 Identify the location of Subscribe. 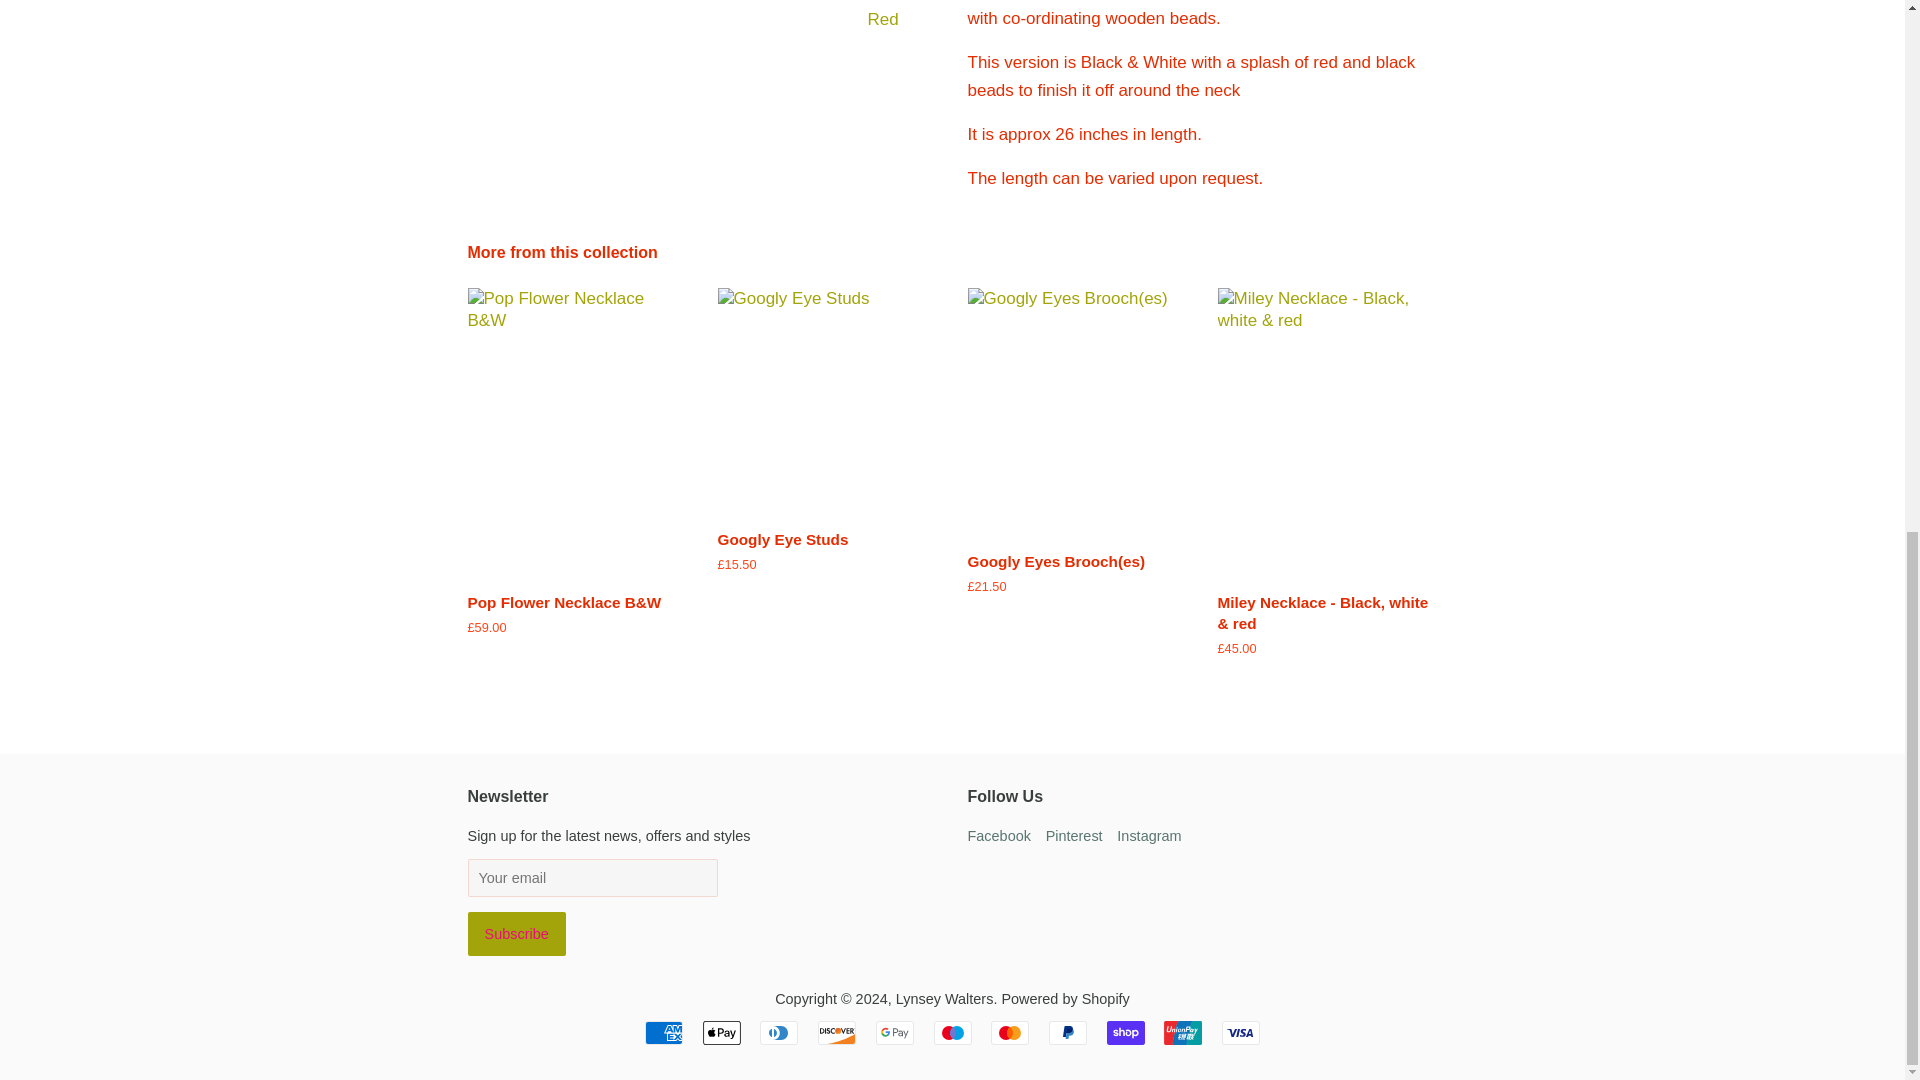
(517, 933).